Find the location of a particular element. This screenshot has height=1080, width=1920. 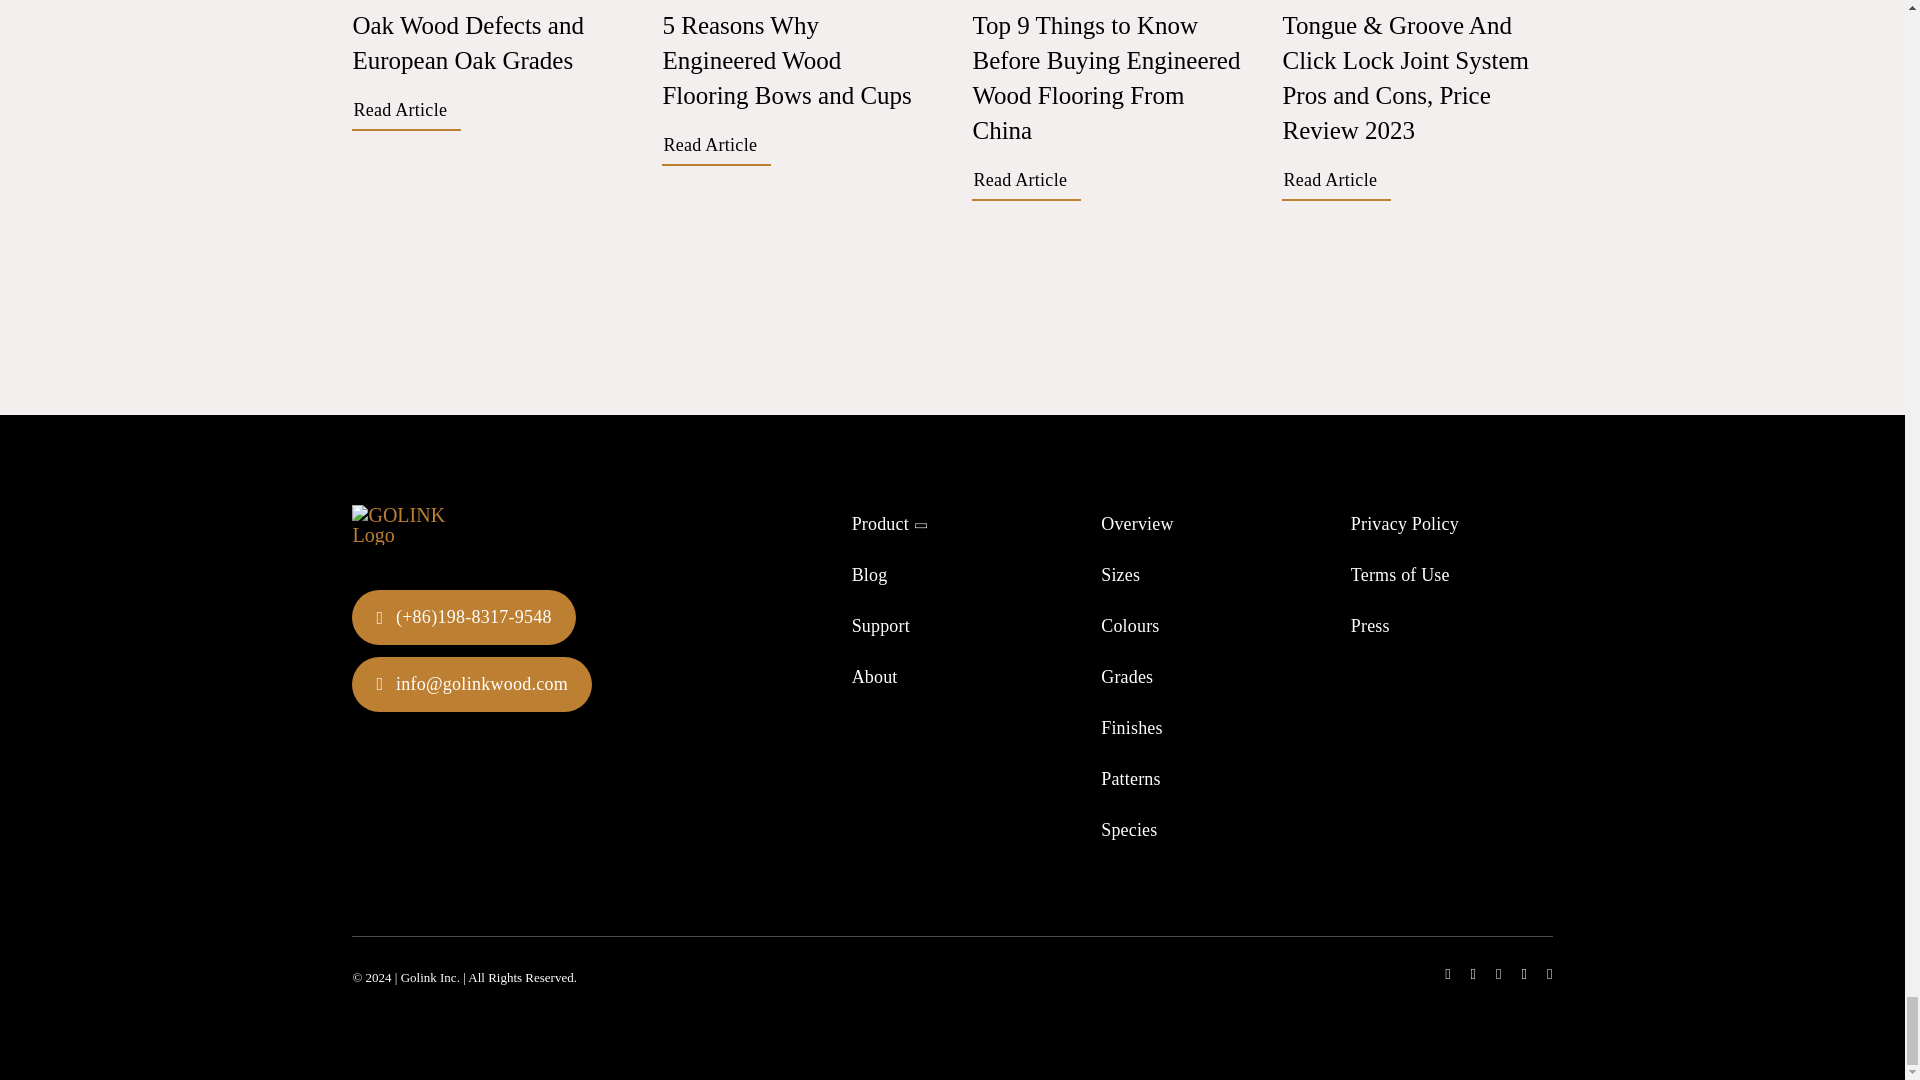

Read Article is located at coordinates (716, 148).